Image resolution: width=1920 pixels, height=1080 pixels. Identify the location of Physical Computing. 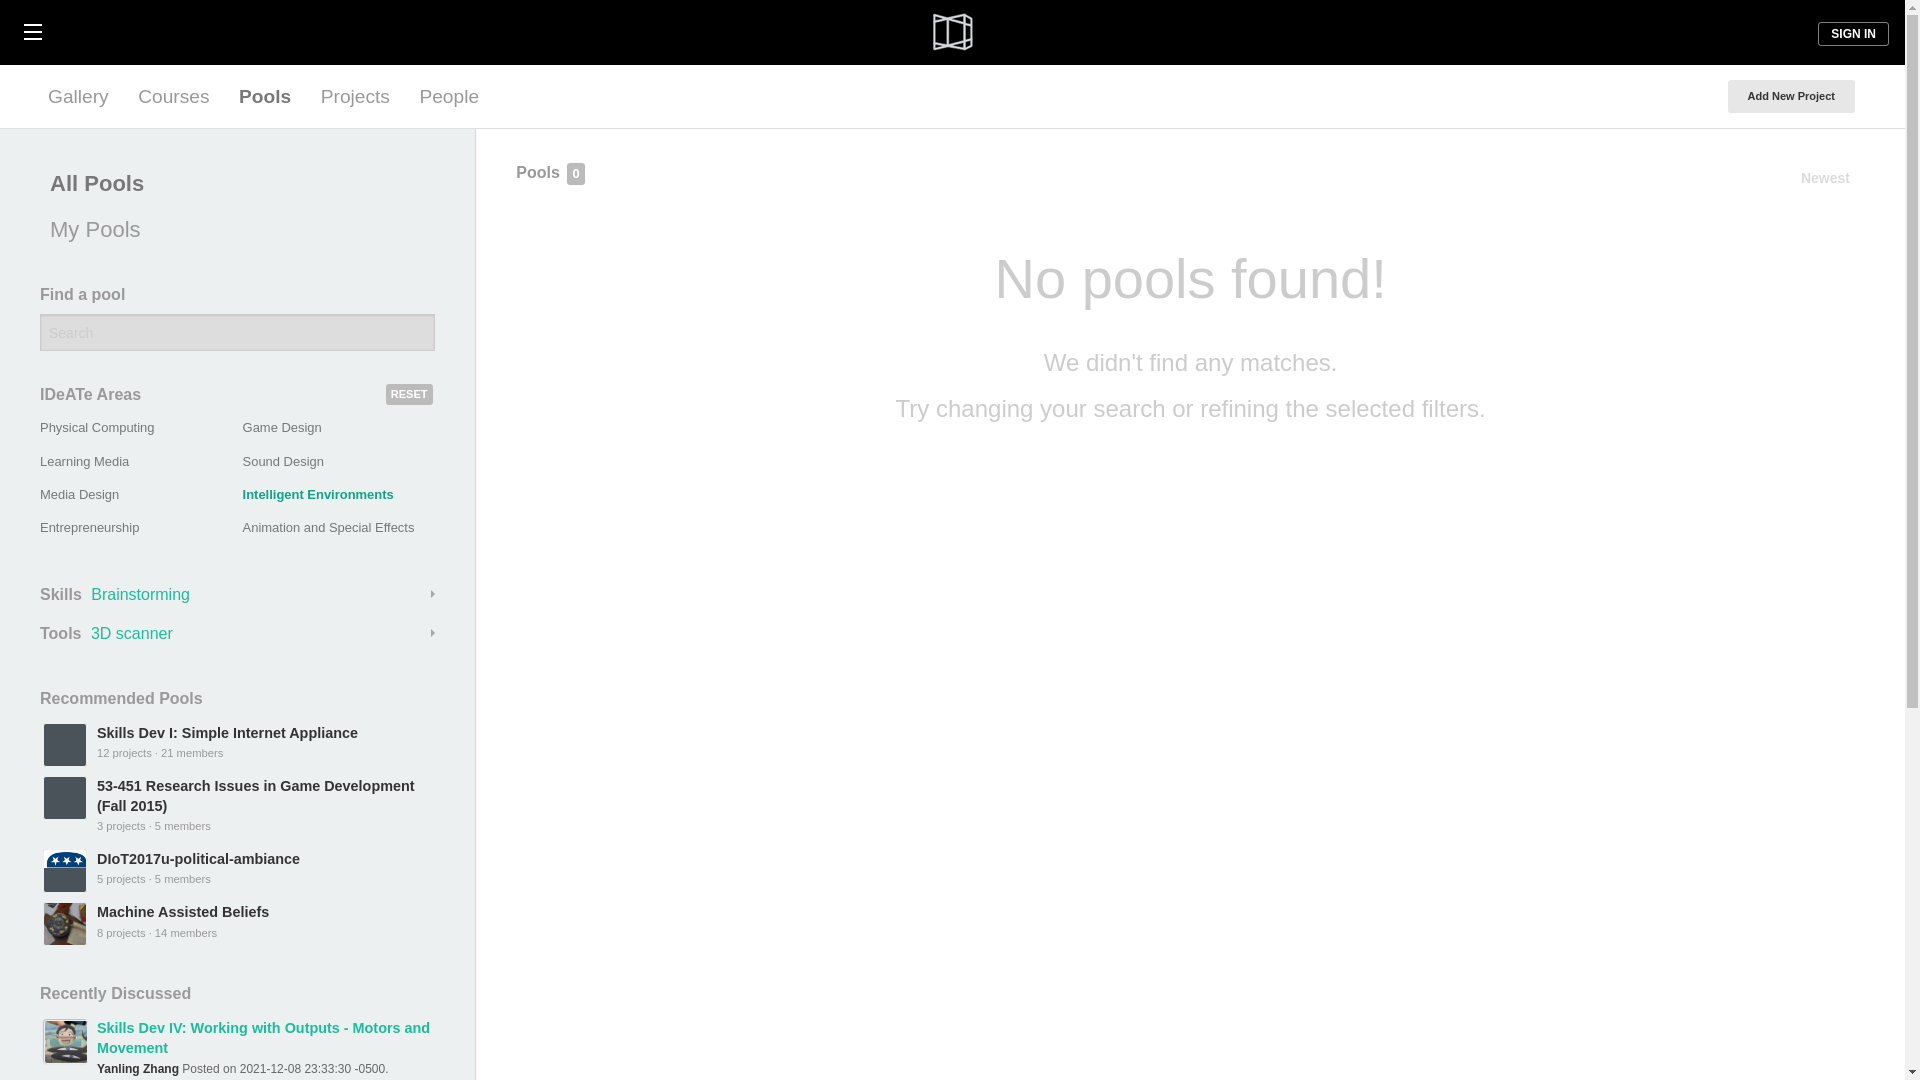
(96, 428).